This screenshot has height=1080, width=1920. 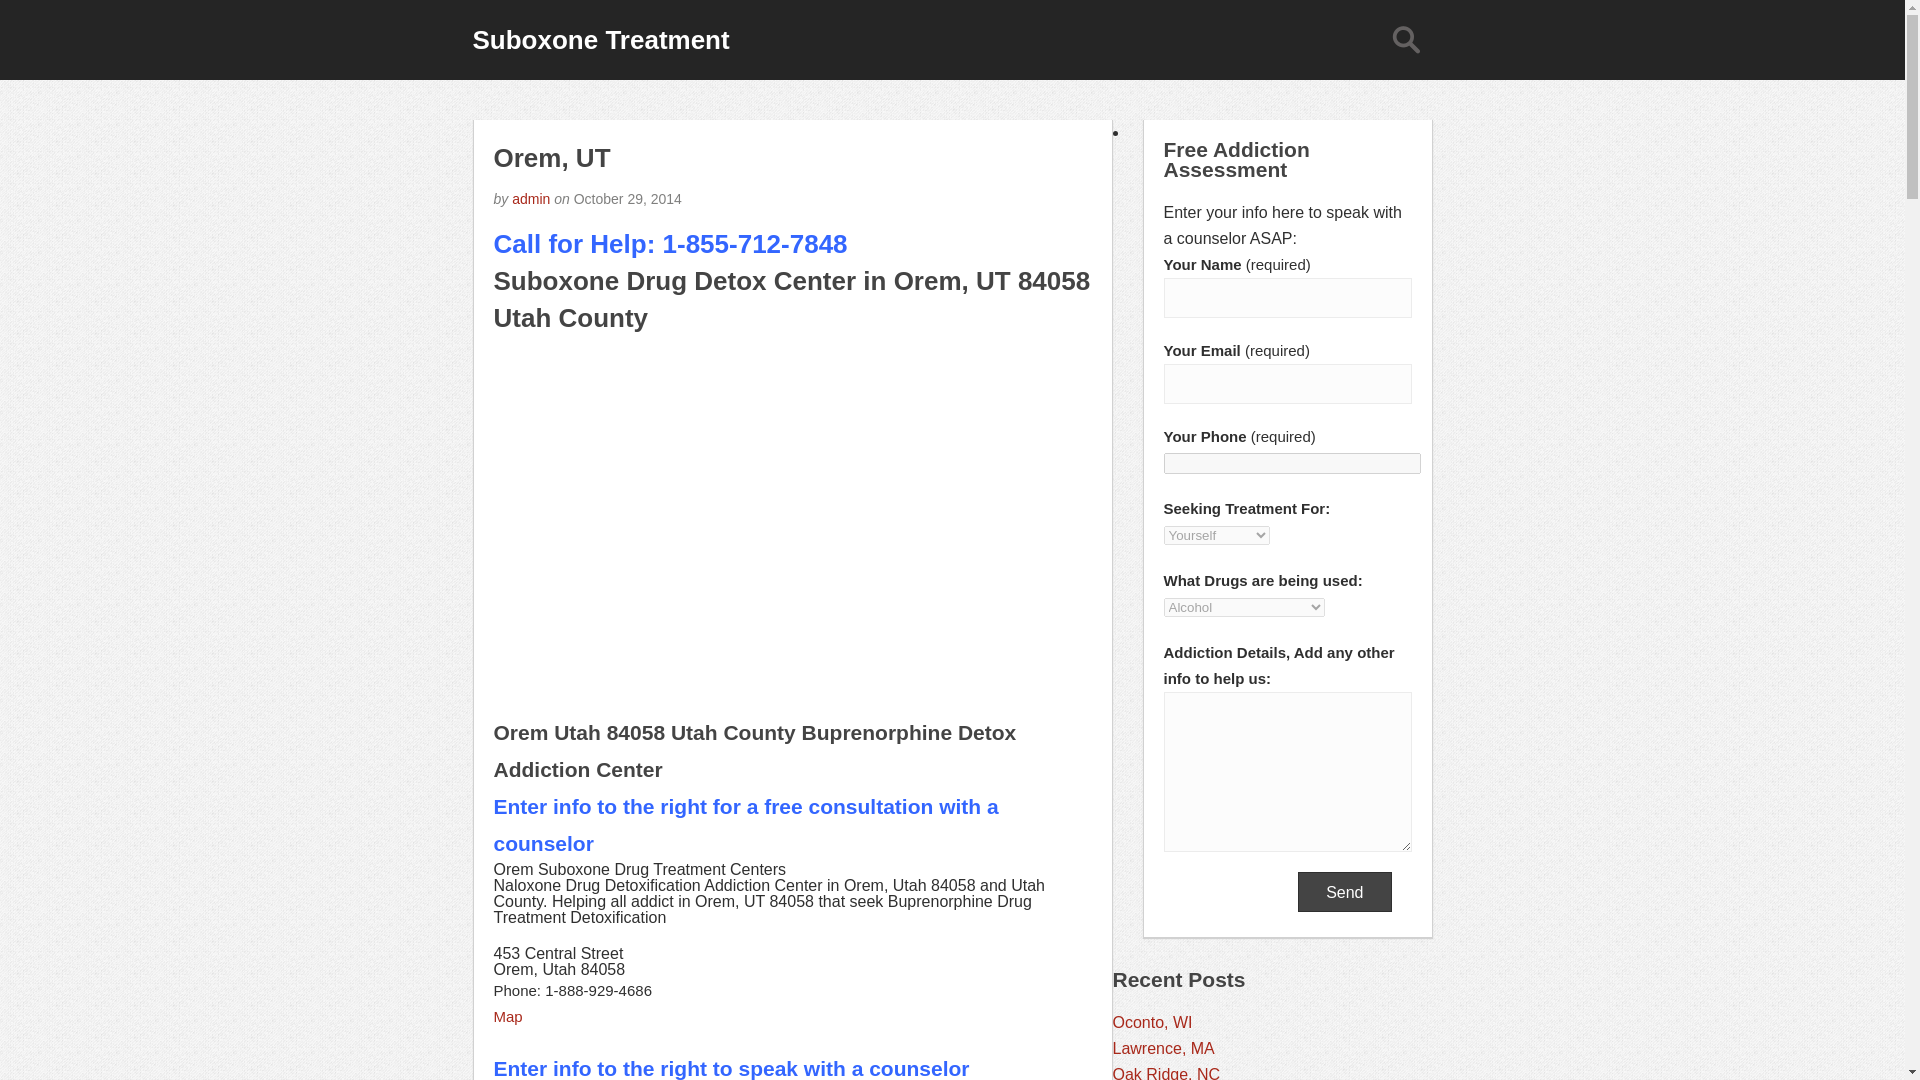 What do you see at coordinates (1162, 1048) in the screenshot?
I see `Lawrence, MA` at bounding box center [1162, 1048].